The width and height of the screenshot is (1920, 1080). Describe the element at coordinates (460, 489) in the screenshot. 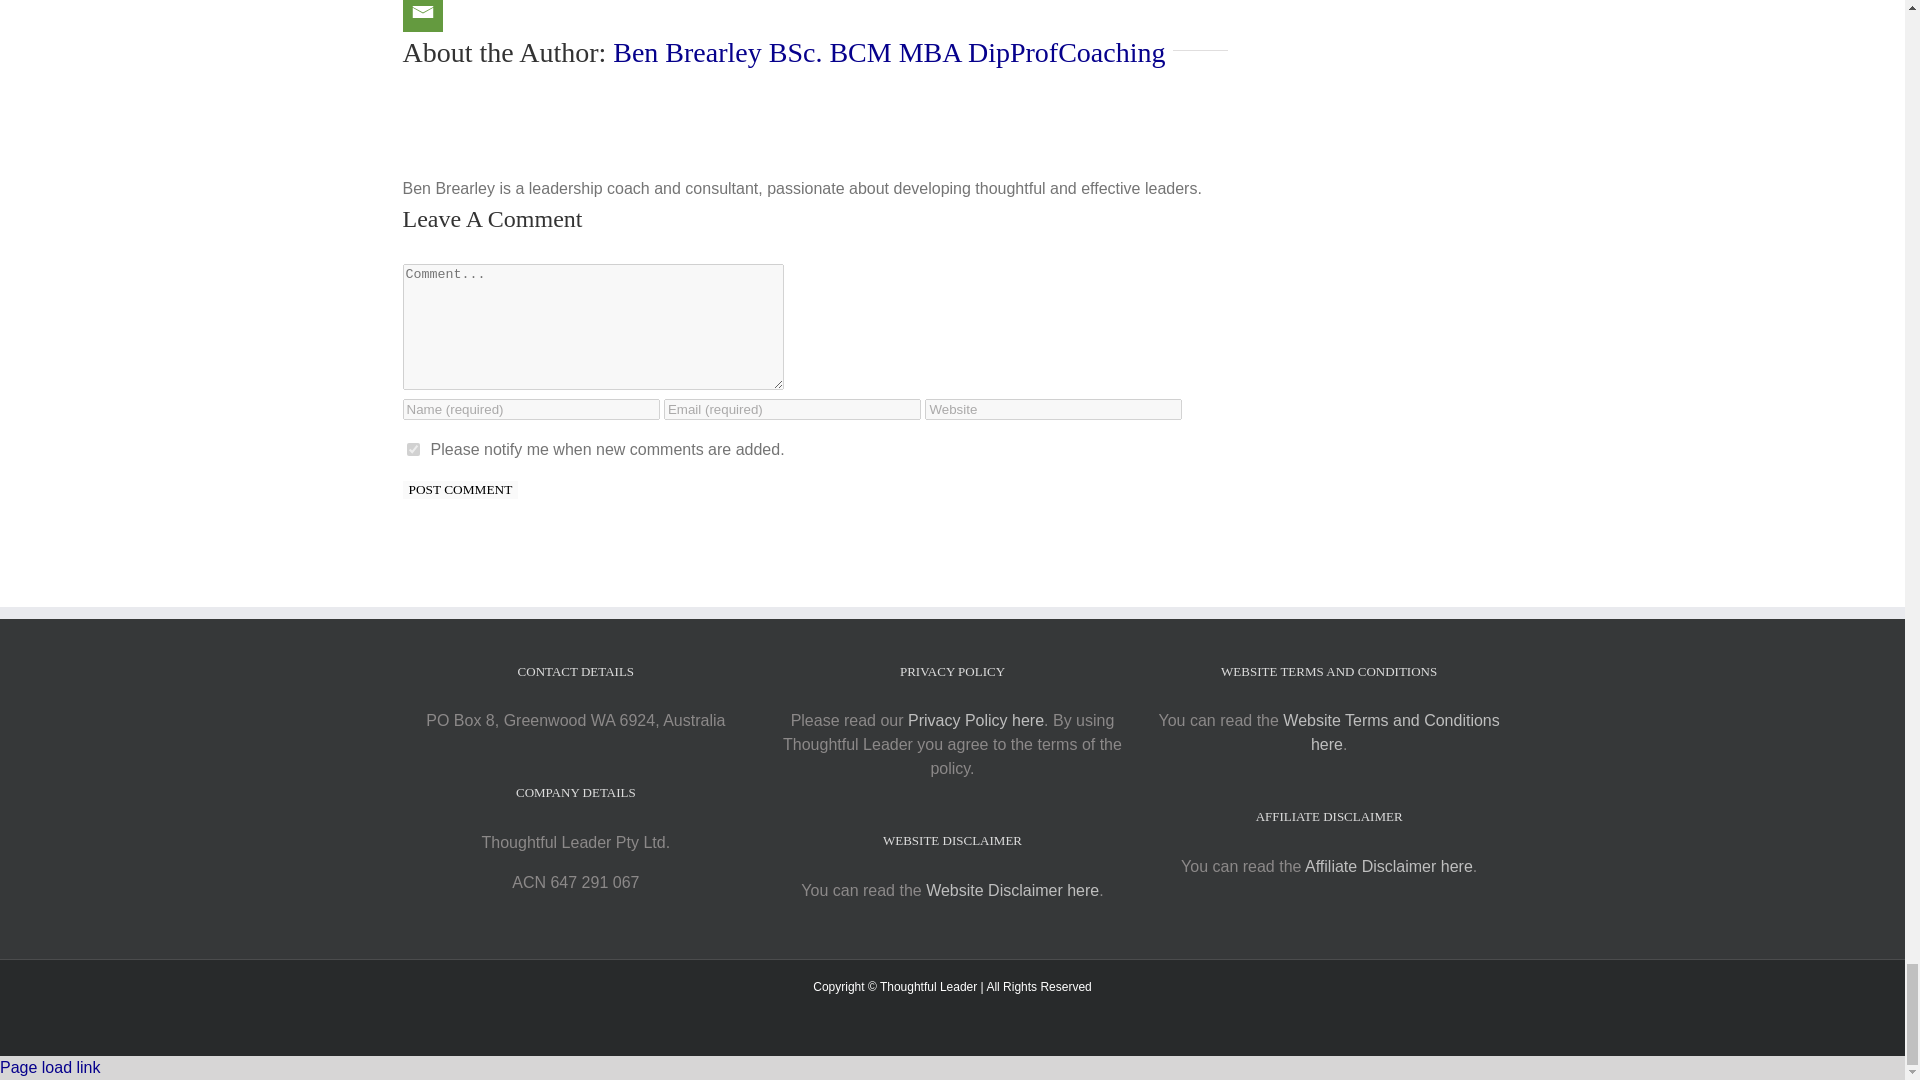

I see `Post Comment` at that location.